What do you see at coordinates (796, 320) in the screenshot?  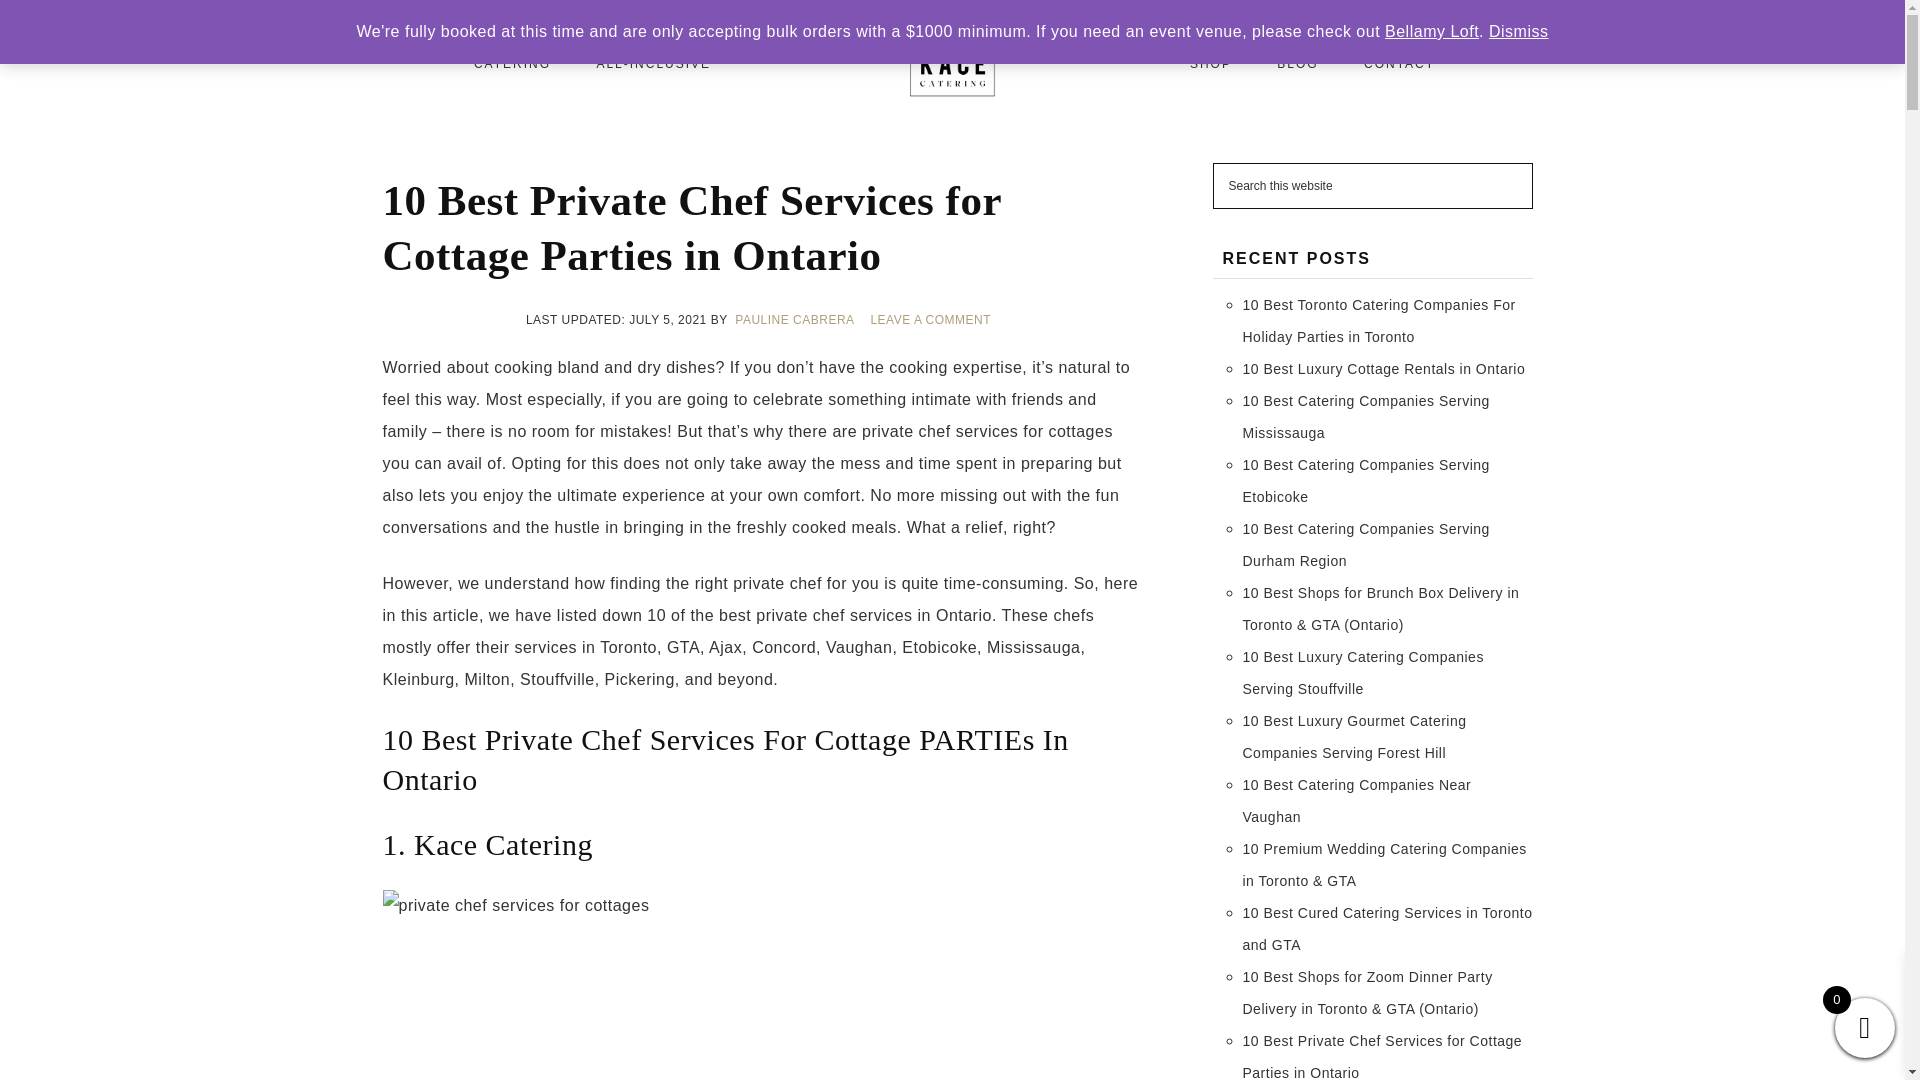 I see `PAULINE CABRERA` at bounding box center [796, 320].